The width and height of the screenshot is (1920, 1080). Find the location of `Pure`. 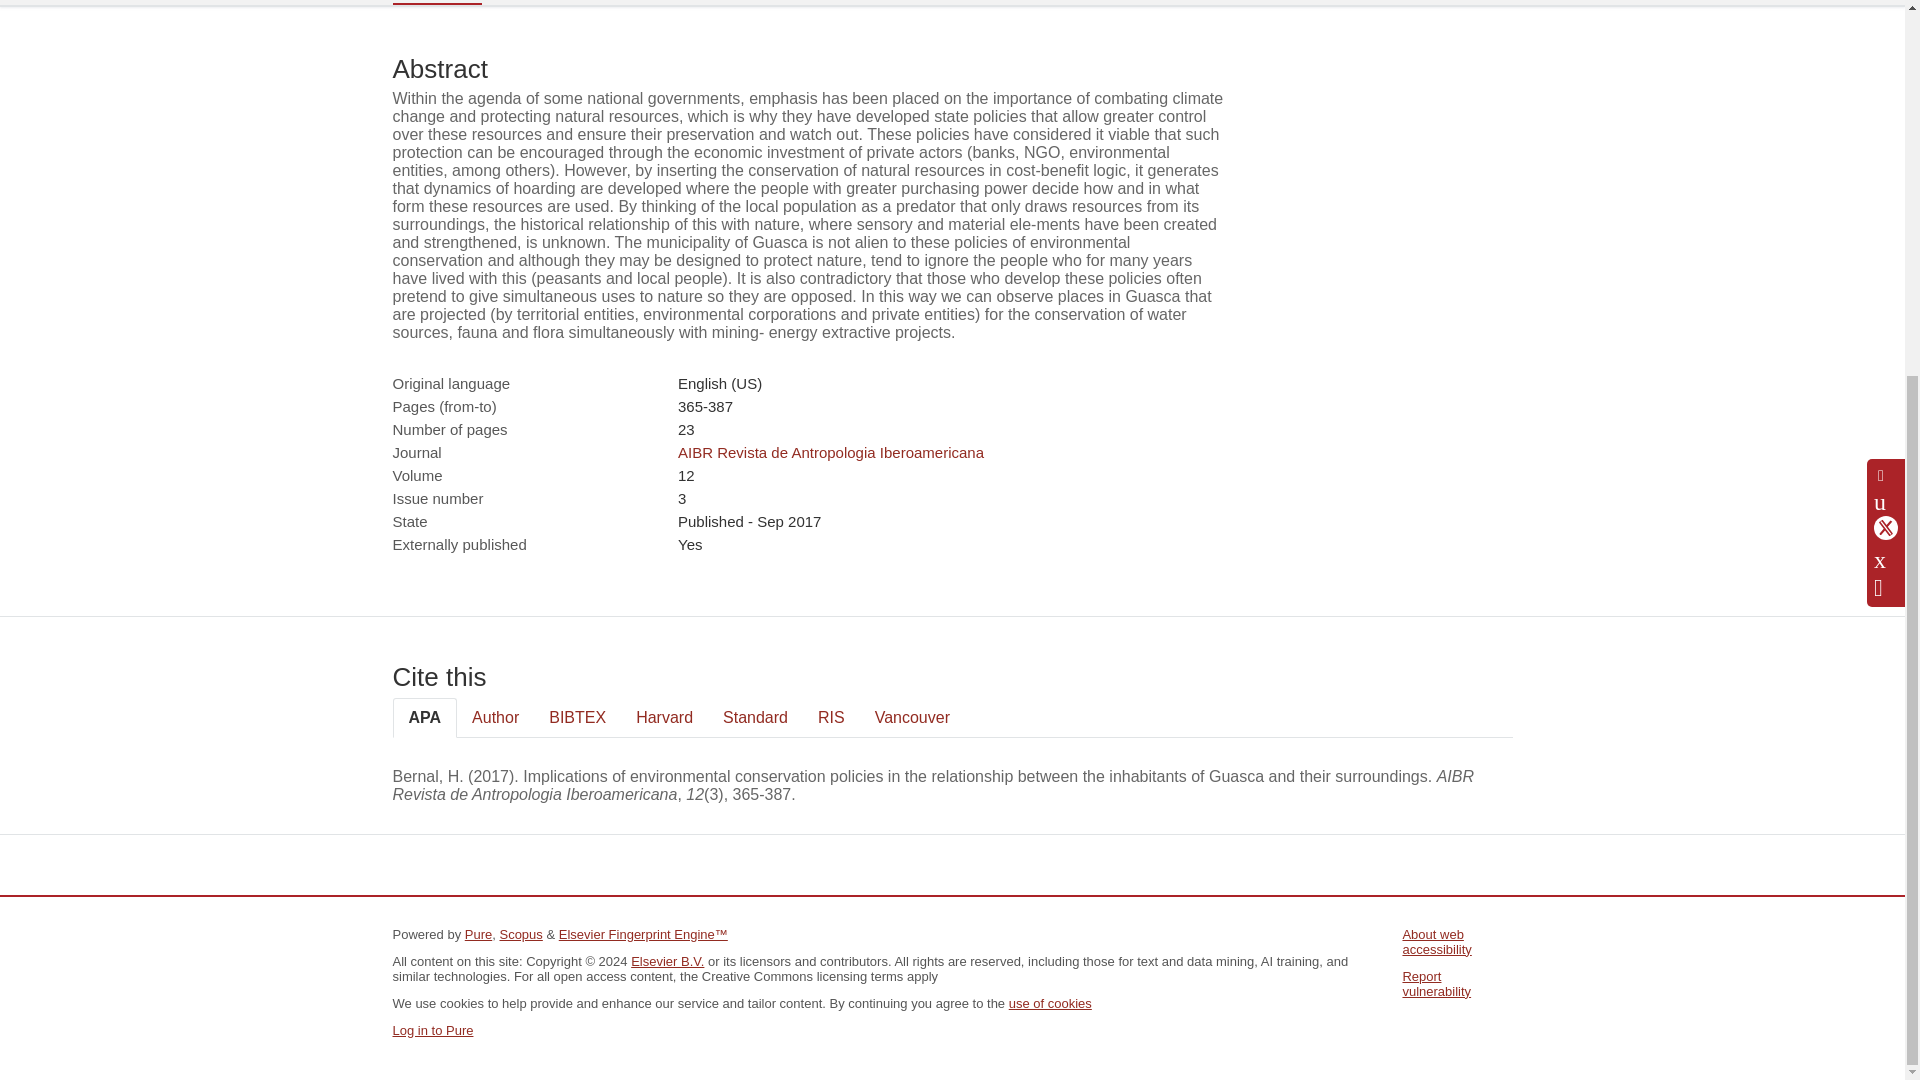

Pure is located at coordinates (478, 934).